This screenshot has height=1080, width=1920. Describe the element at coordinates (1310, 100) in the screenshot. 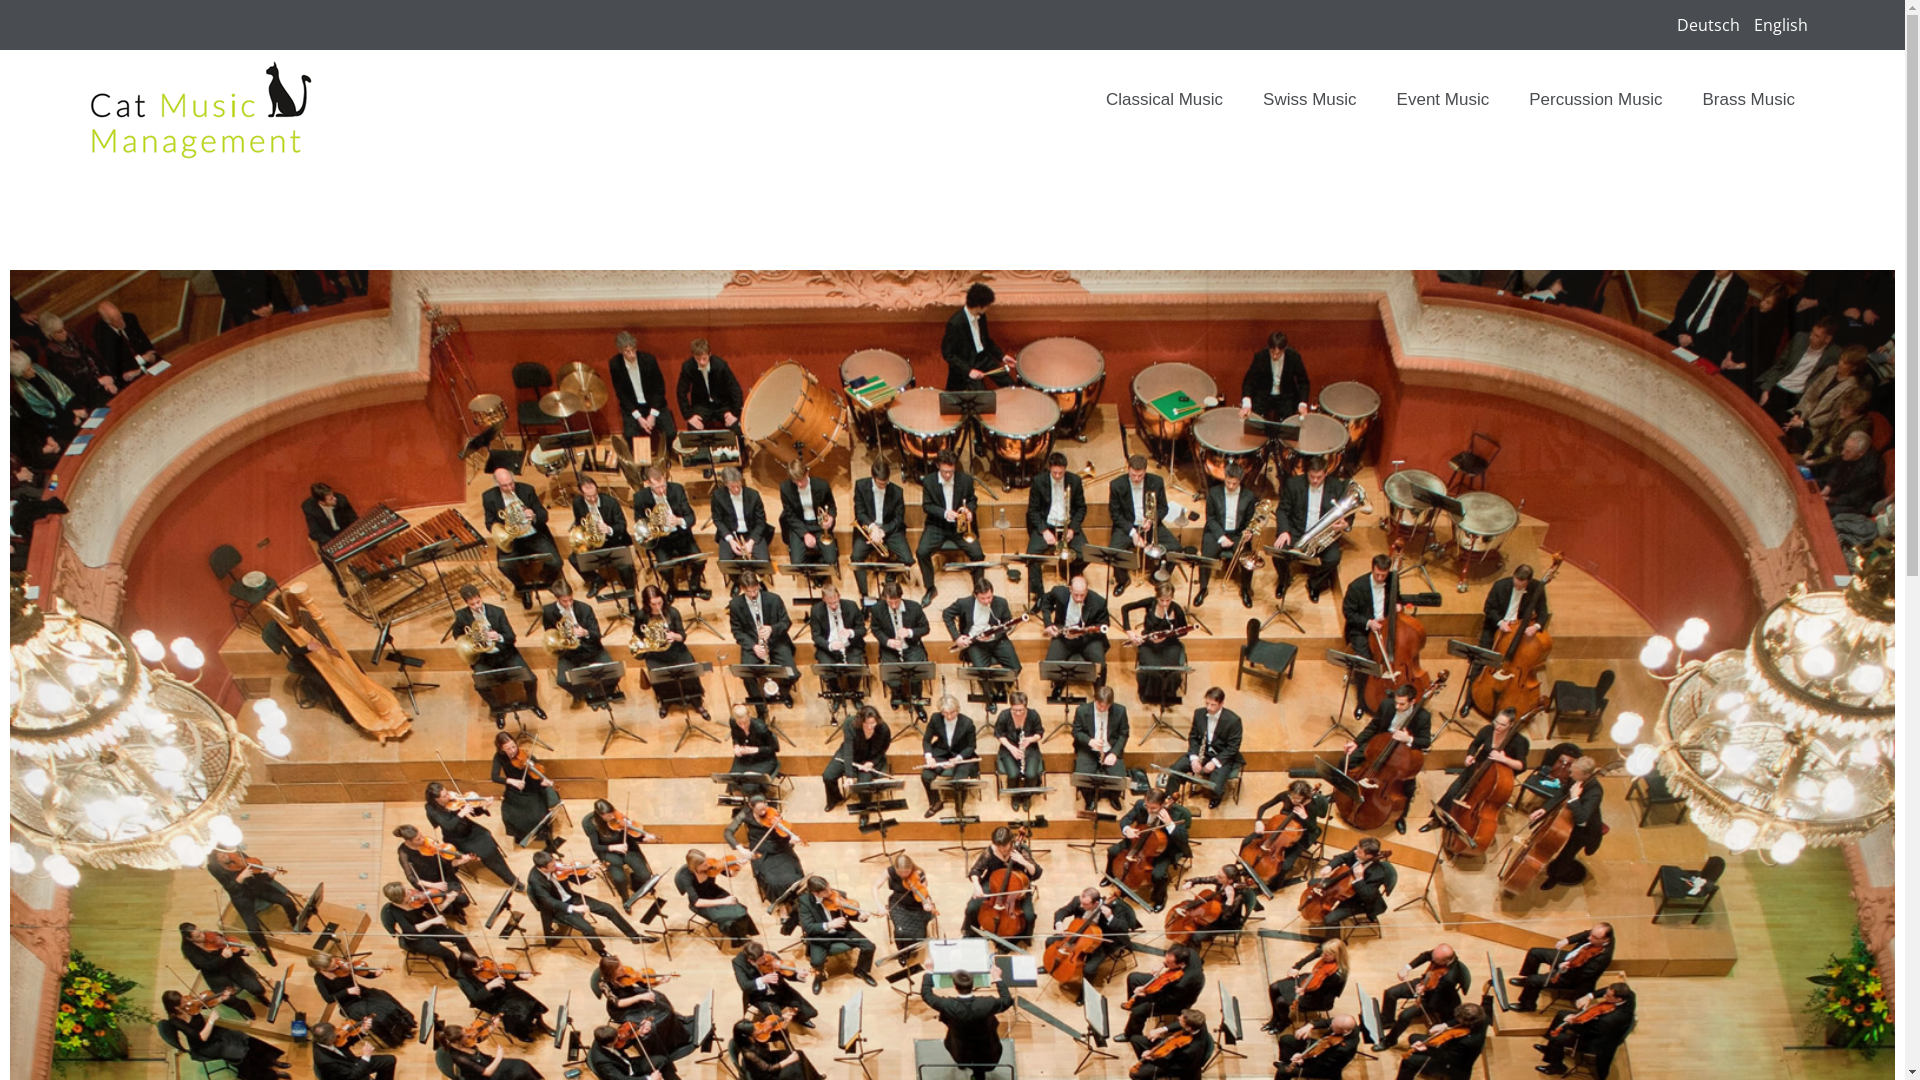

I see `Swiss Music` at that location.